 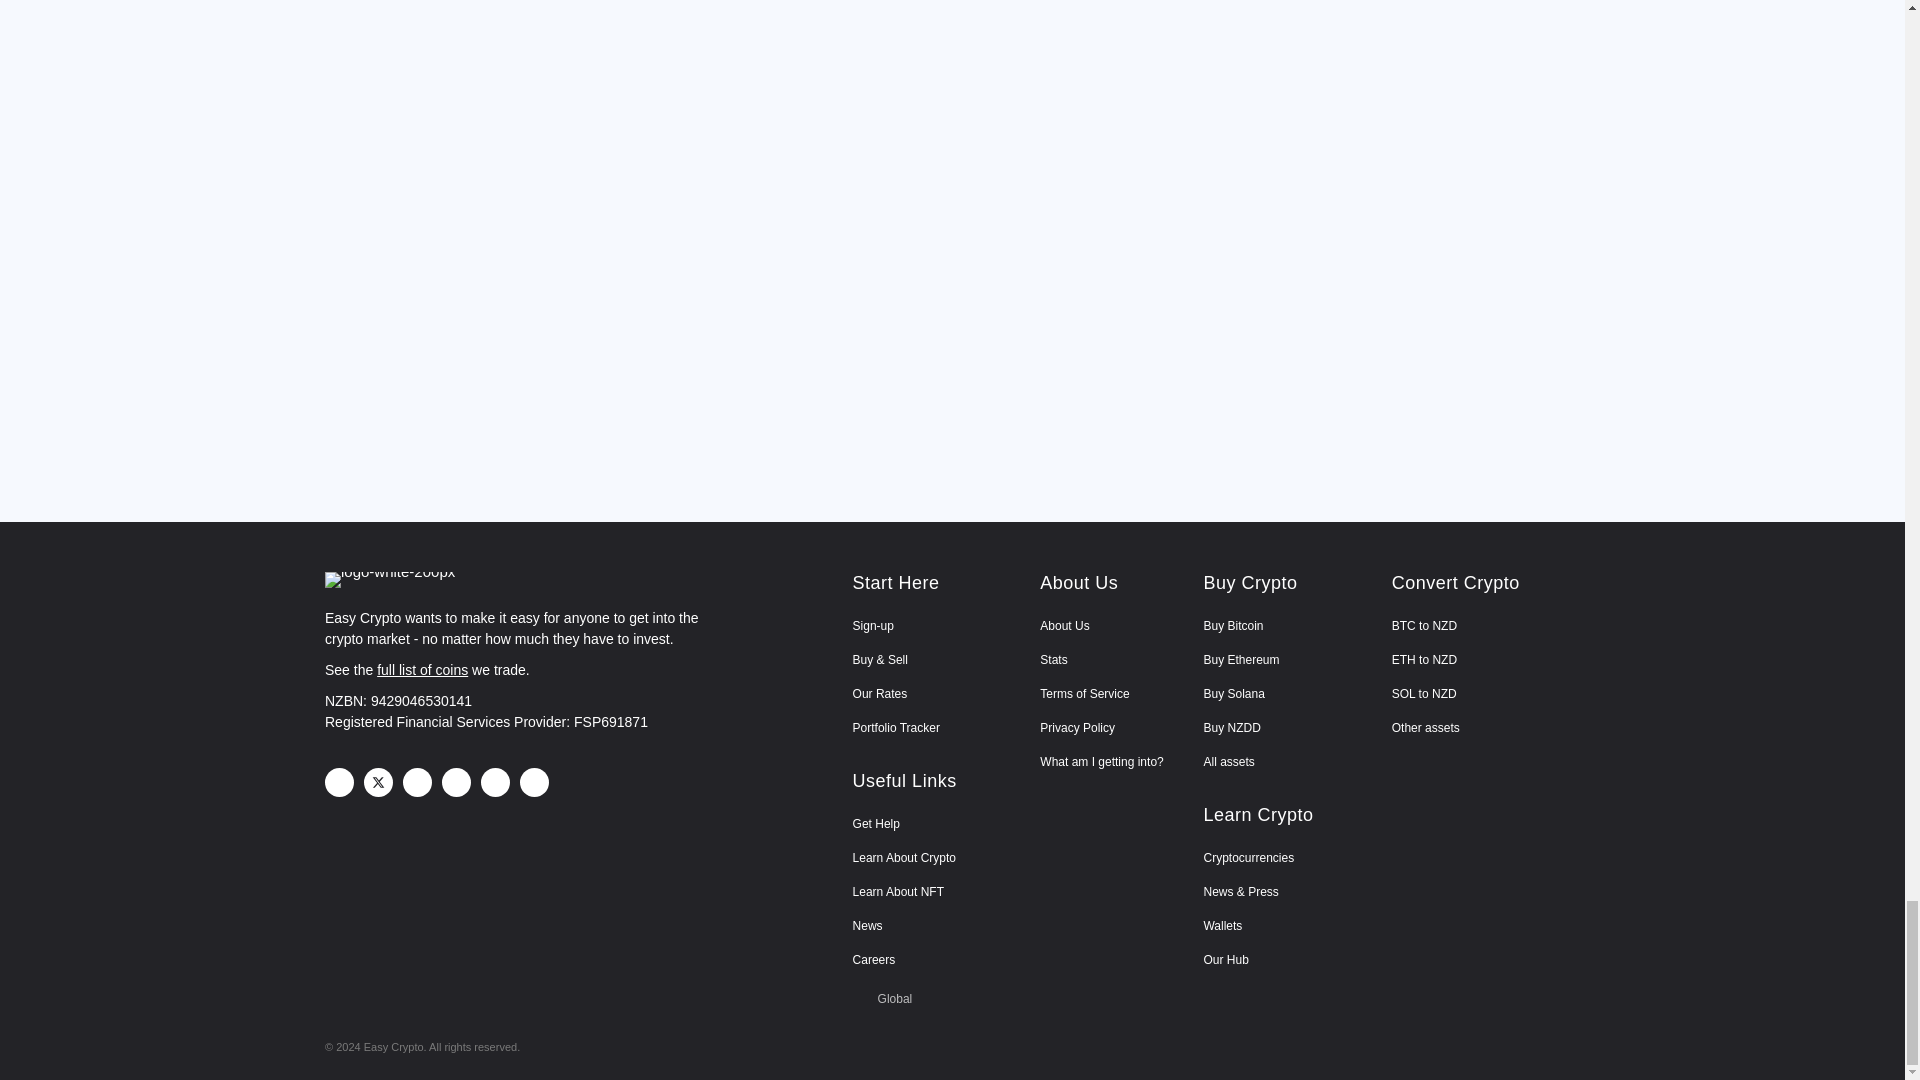 I want to click on Instagram, so click(x=418, y=782).